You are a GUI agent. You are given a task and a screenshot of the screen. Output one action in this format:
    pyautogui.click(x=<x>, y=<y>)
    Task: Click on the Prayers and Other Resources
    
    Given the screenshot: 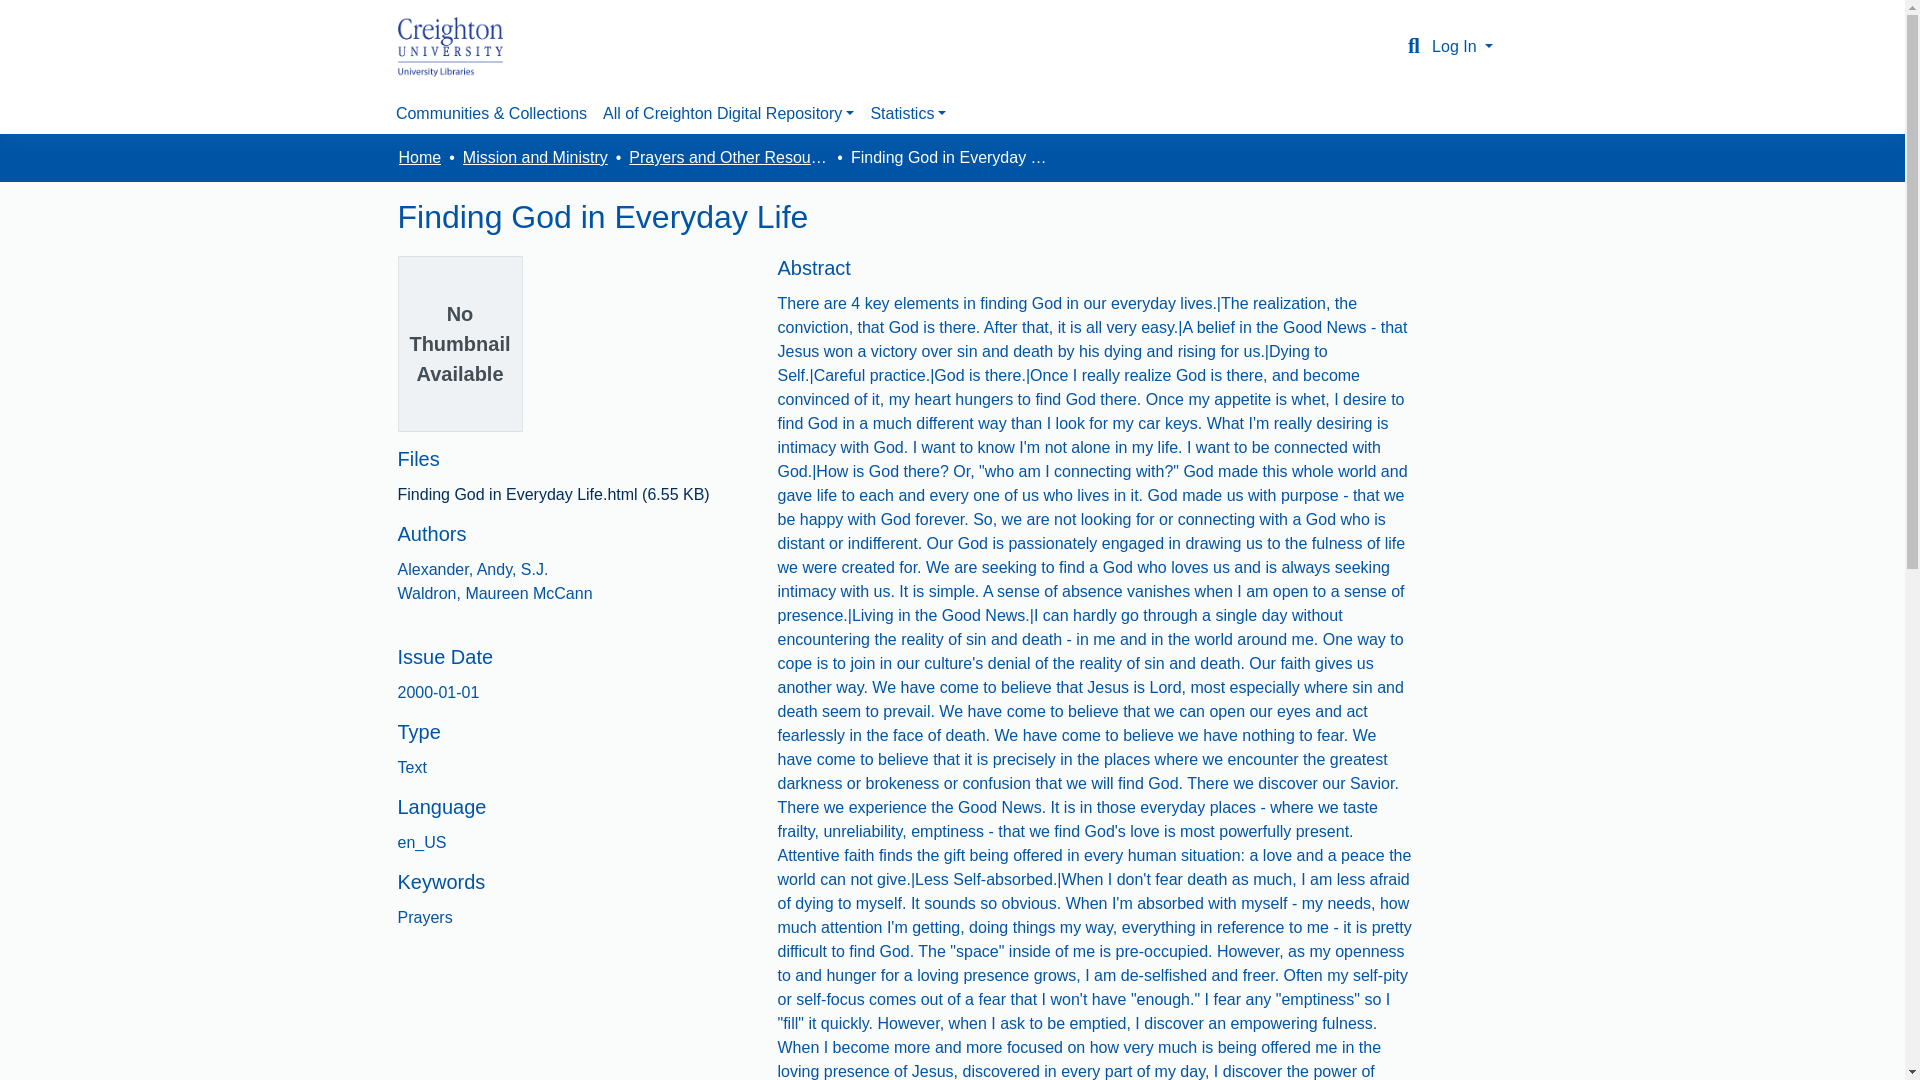 What is the action you would take?
    pyautogui.click(x=729, y=157)
    